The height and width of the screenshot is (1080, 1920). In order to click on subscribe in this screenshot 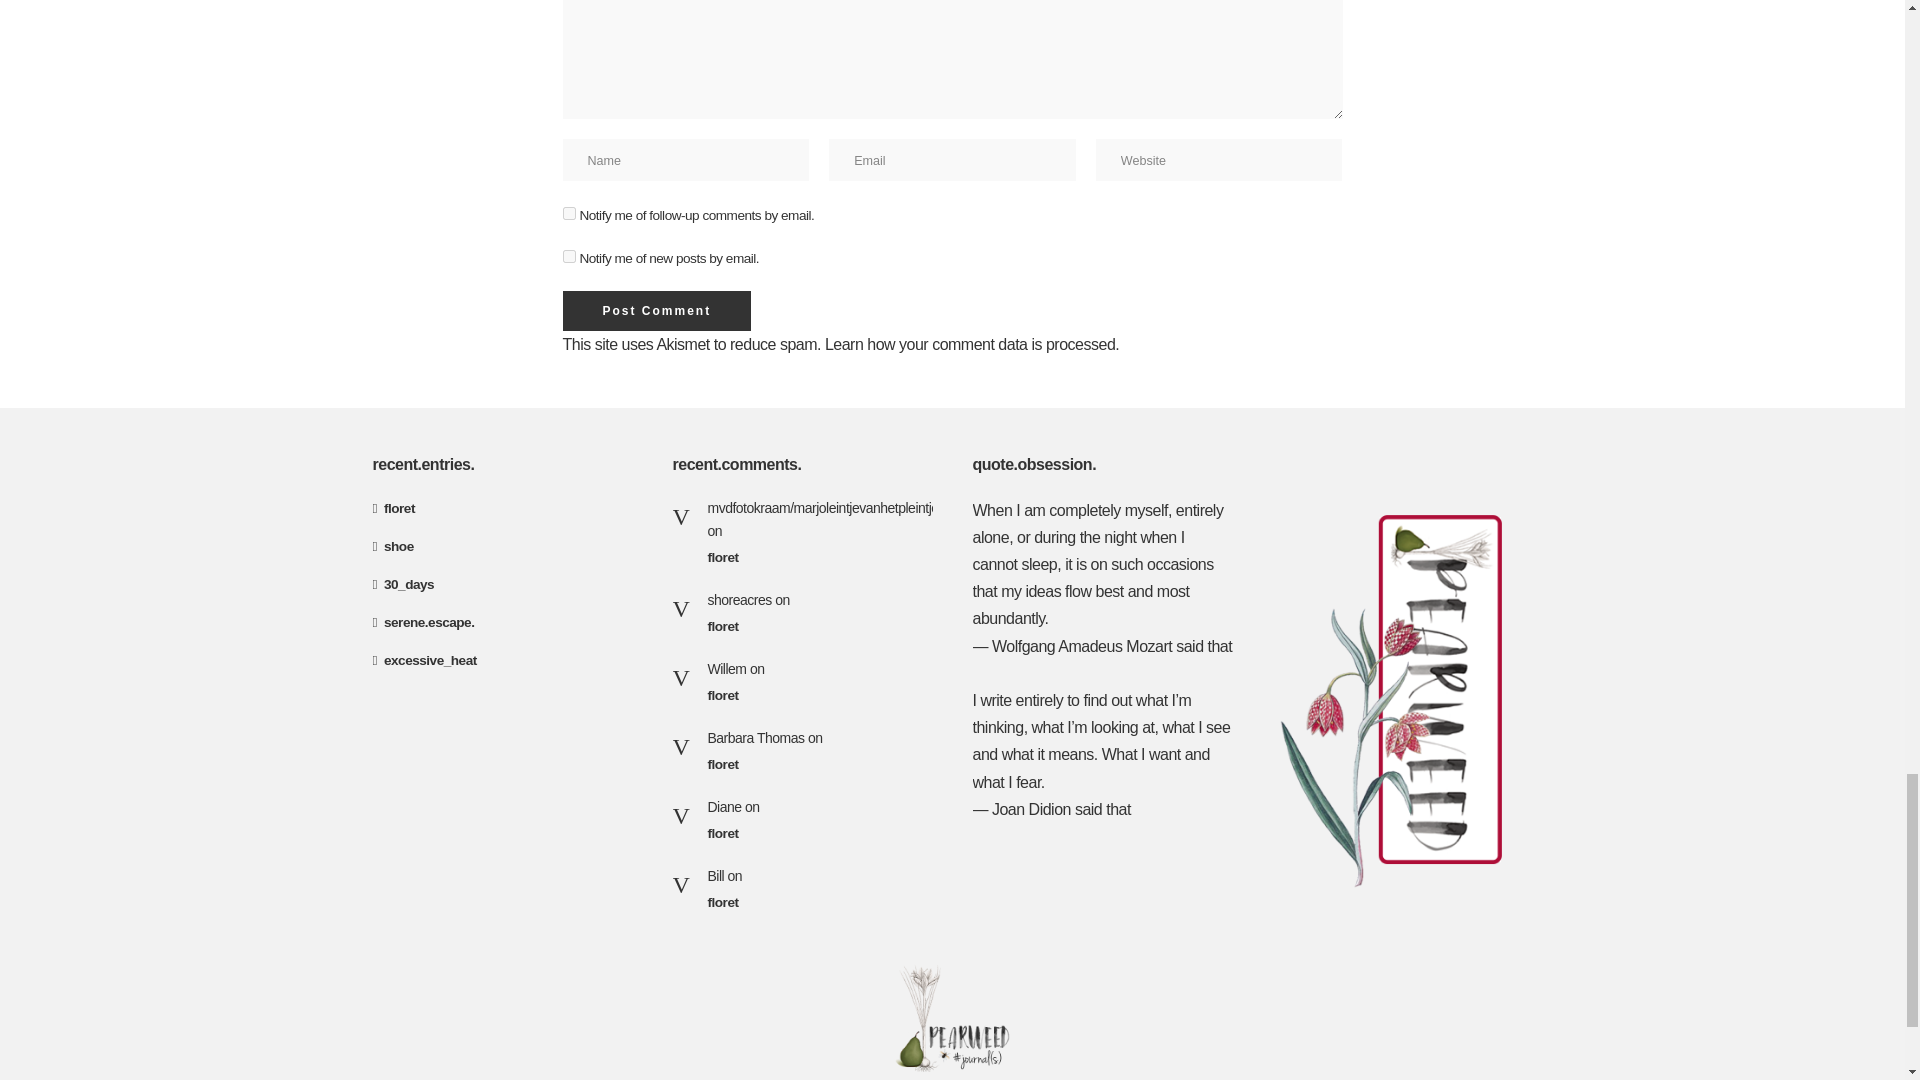, I will do `click(568, 256)`.